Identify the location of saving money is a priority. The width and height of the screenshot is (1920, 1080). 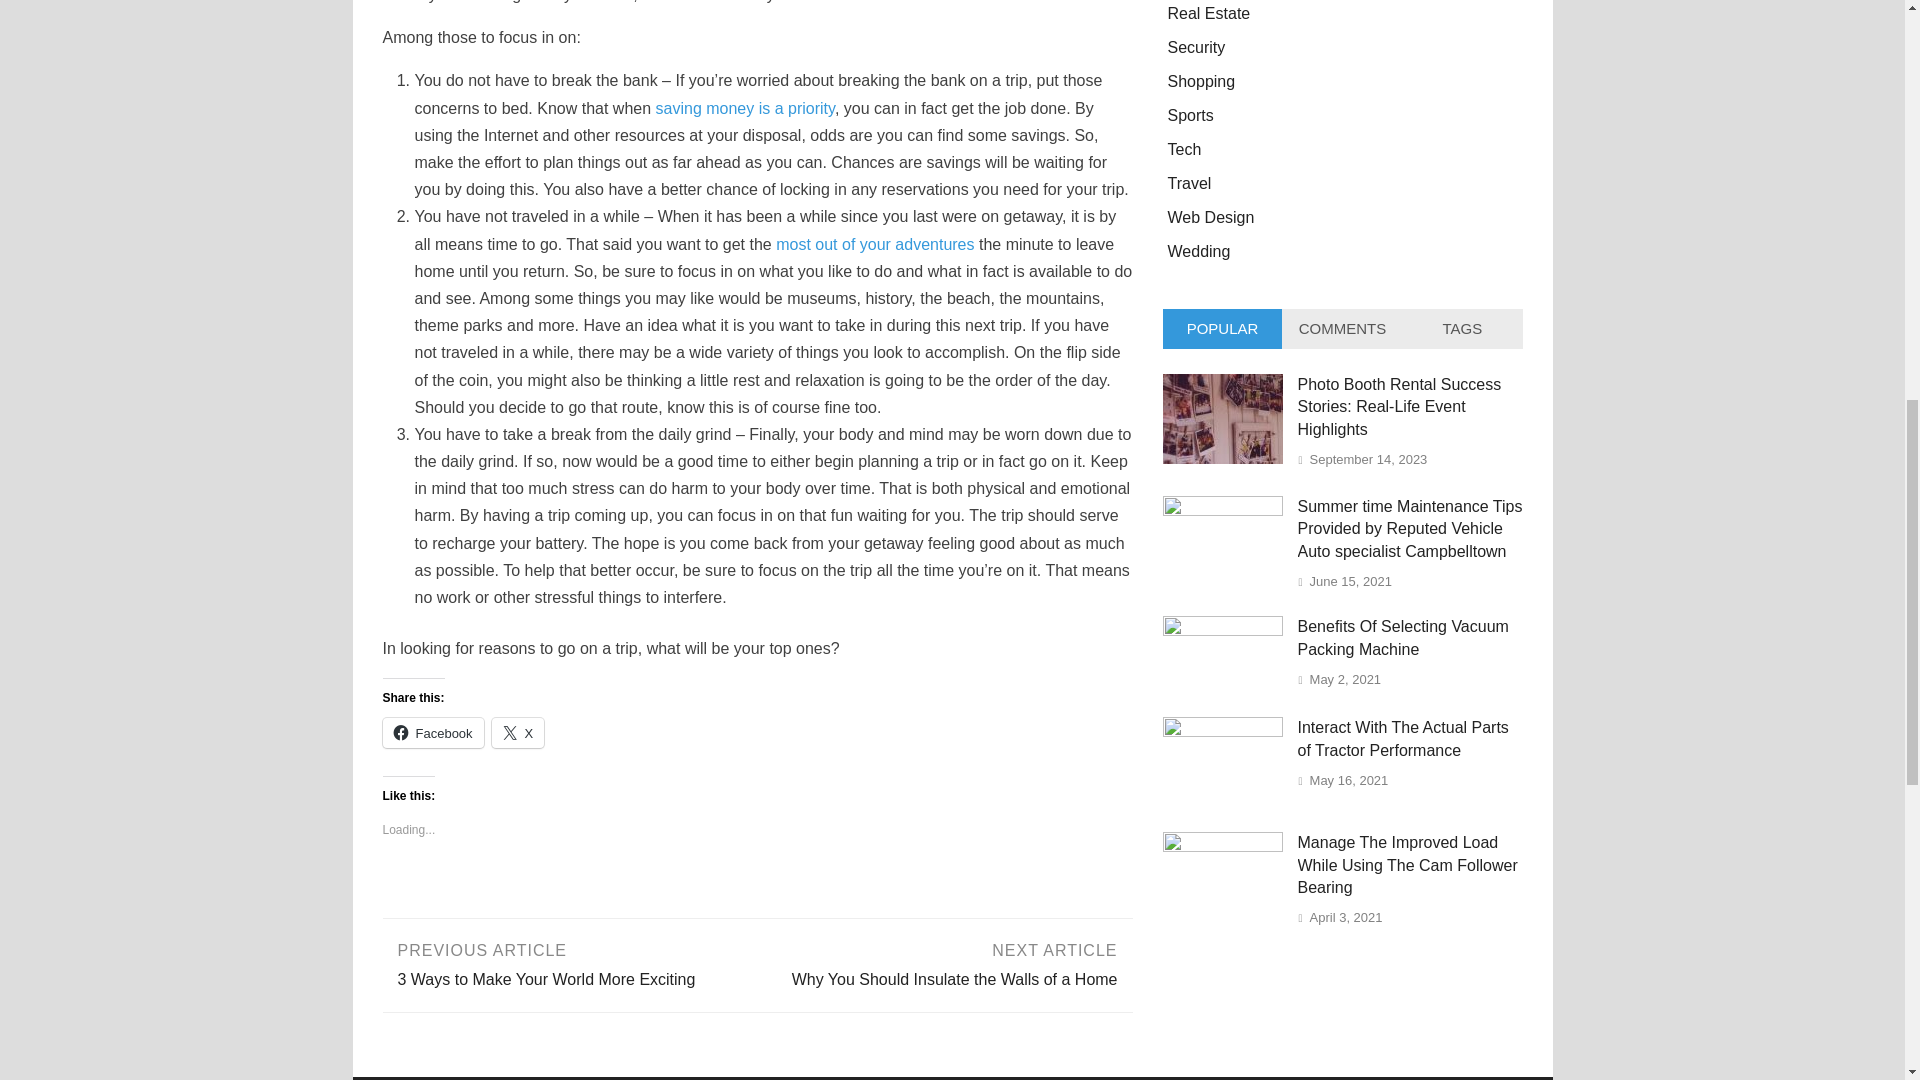
(746, 108).